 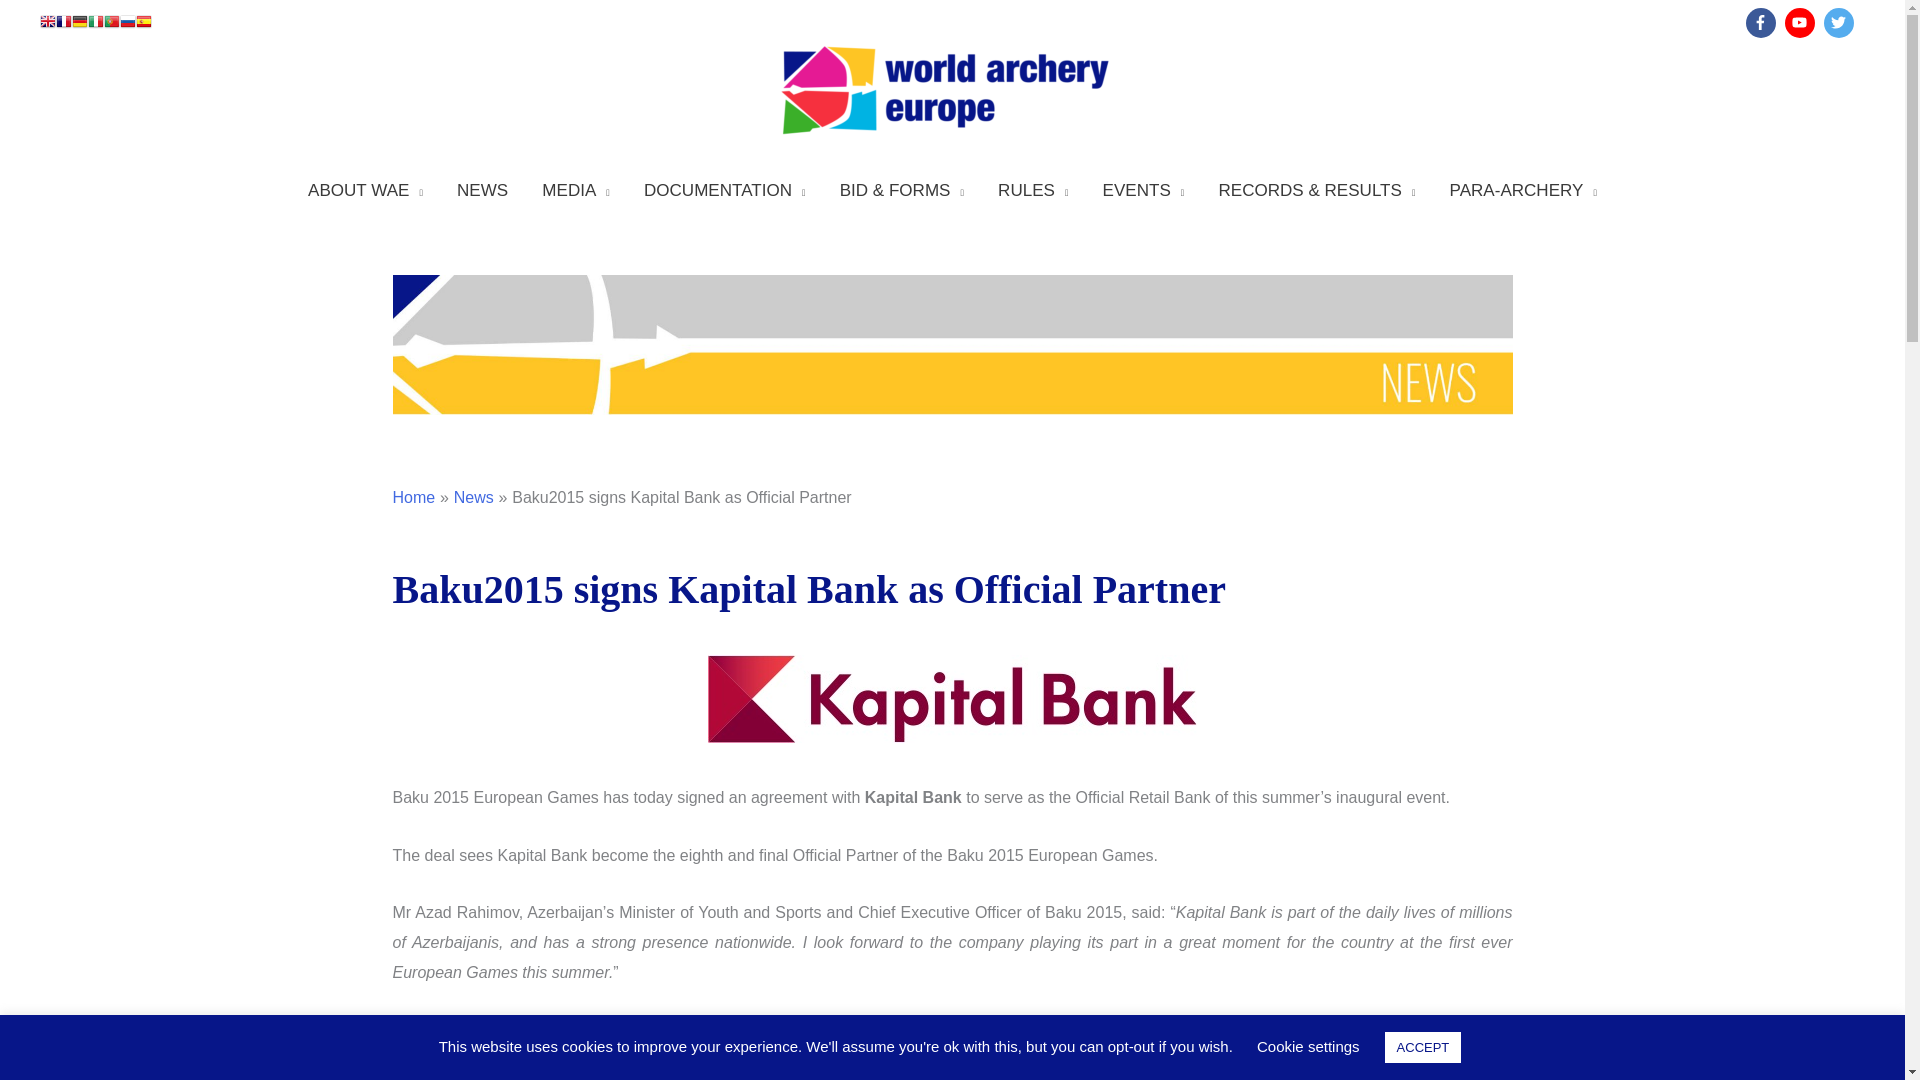 I want to click on BANNER1200x150-02, so click(x=952, y=344).